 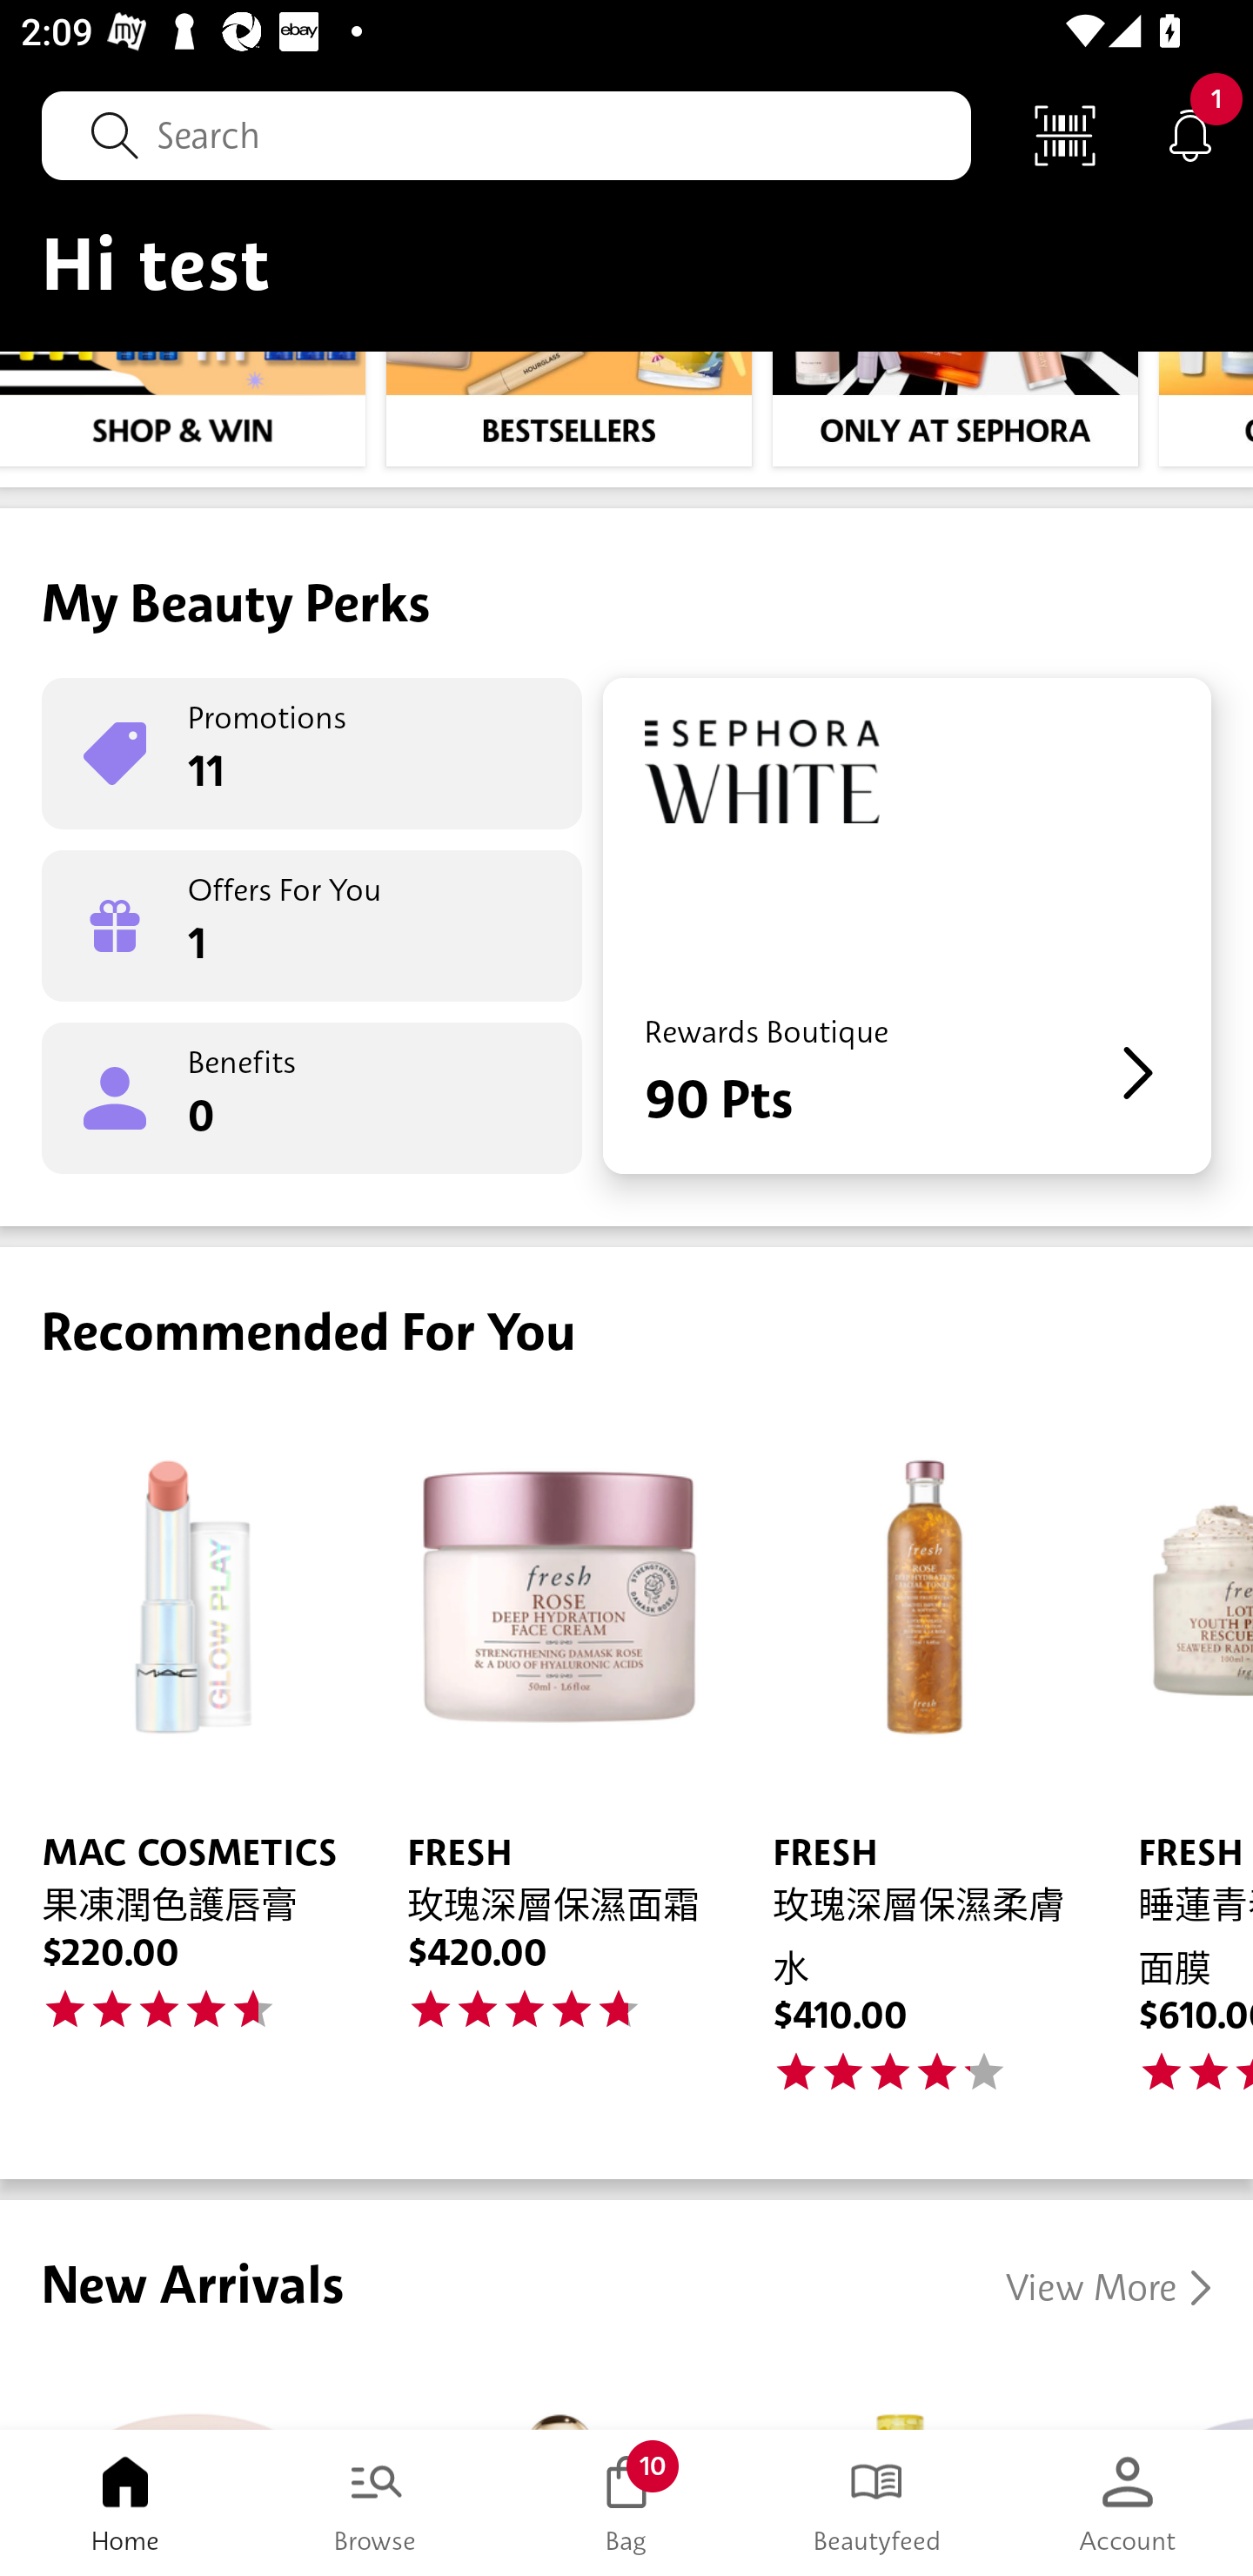 What do you see at coordinates (548, 1761) in the screenshot?
I see `FRESH 玫瑰深層保濕面霜  $420.00 47.0` at bounding box center [548, 1761].